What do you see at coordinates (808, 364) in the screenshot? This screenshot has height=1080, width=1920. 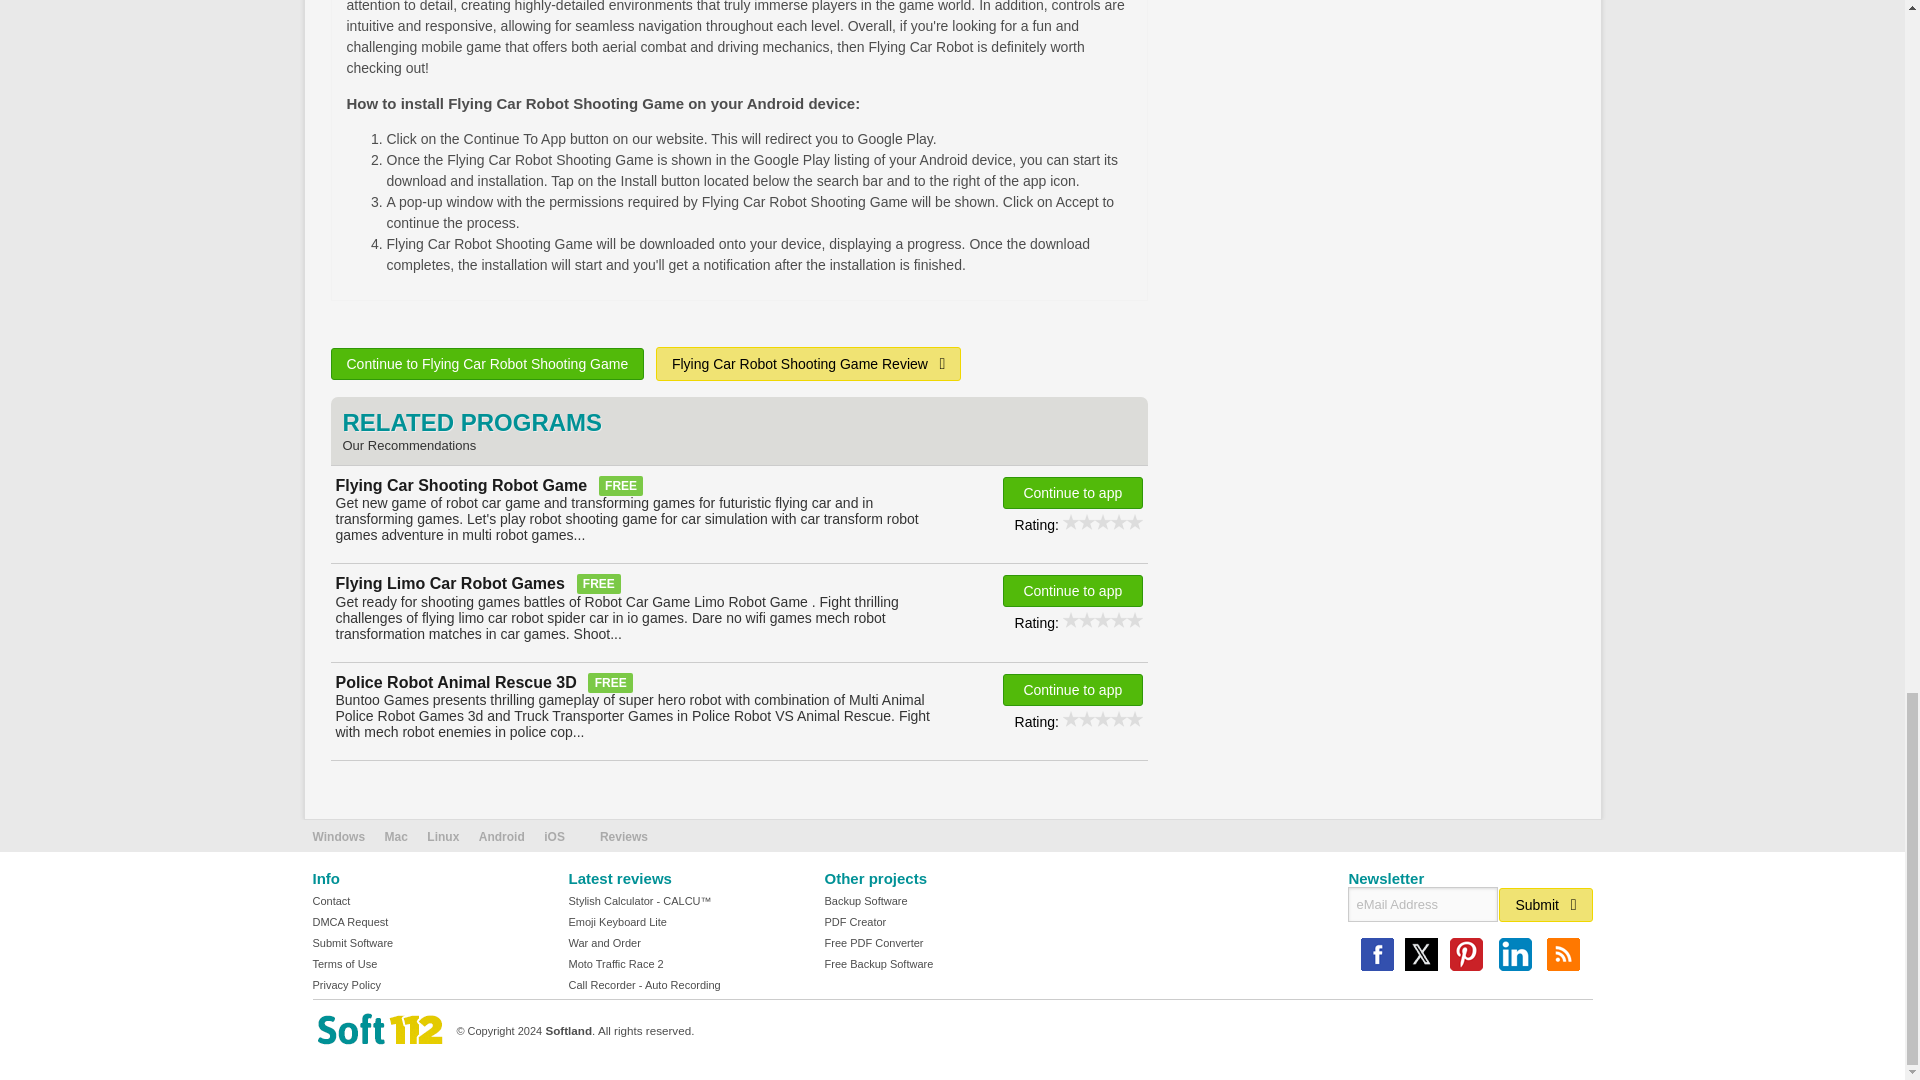 I see `Flying Car Robot Shooting Game Review  ` at bounding box center [808, 364].